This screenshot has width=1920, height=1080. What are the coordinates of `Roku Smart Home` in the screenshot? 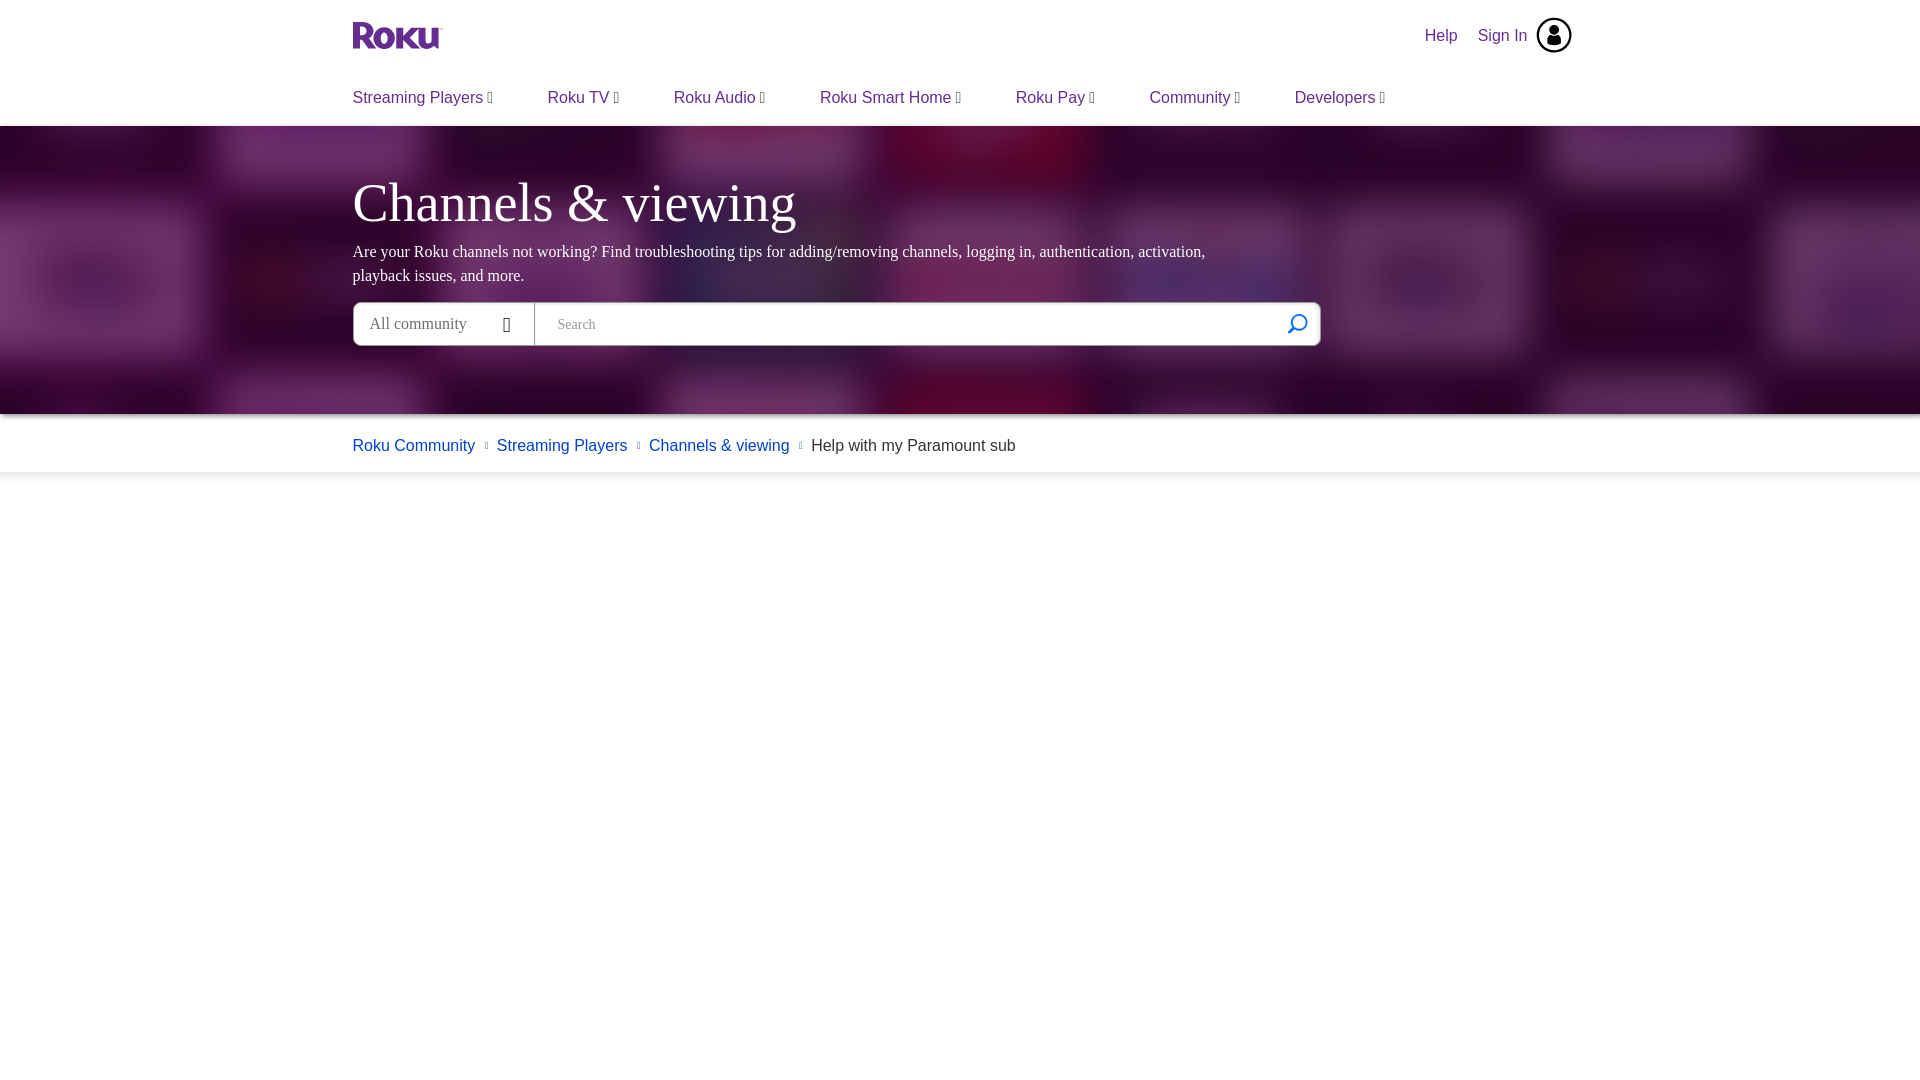 It's located at (890, 97).